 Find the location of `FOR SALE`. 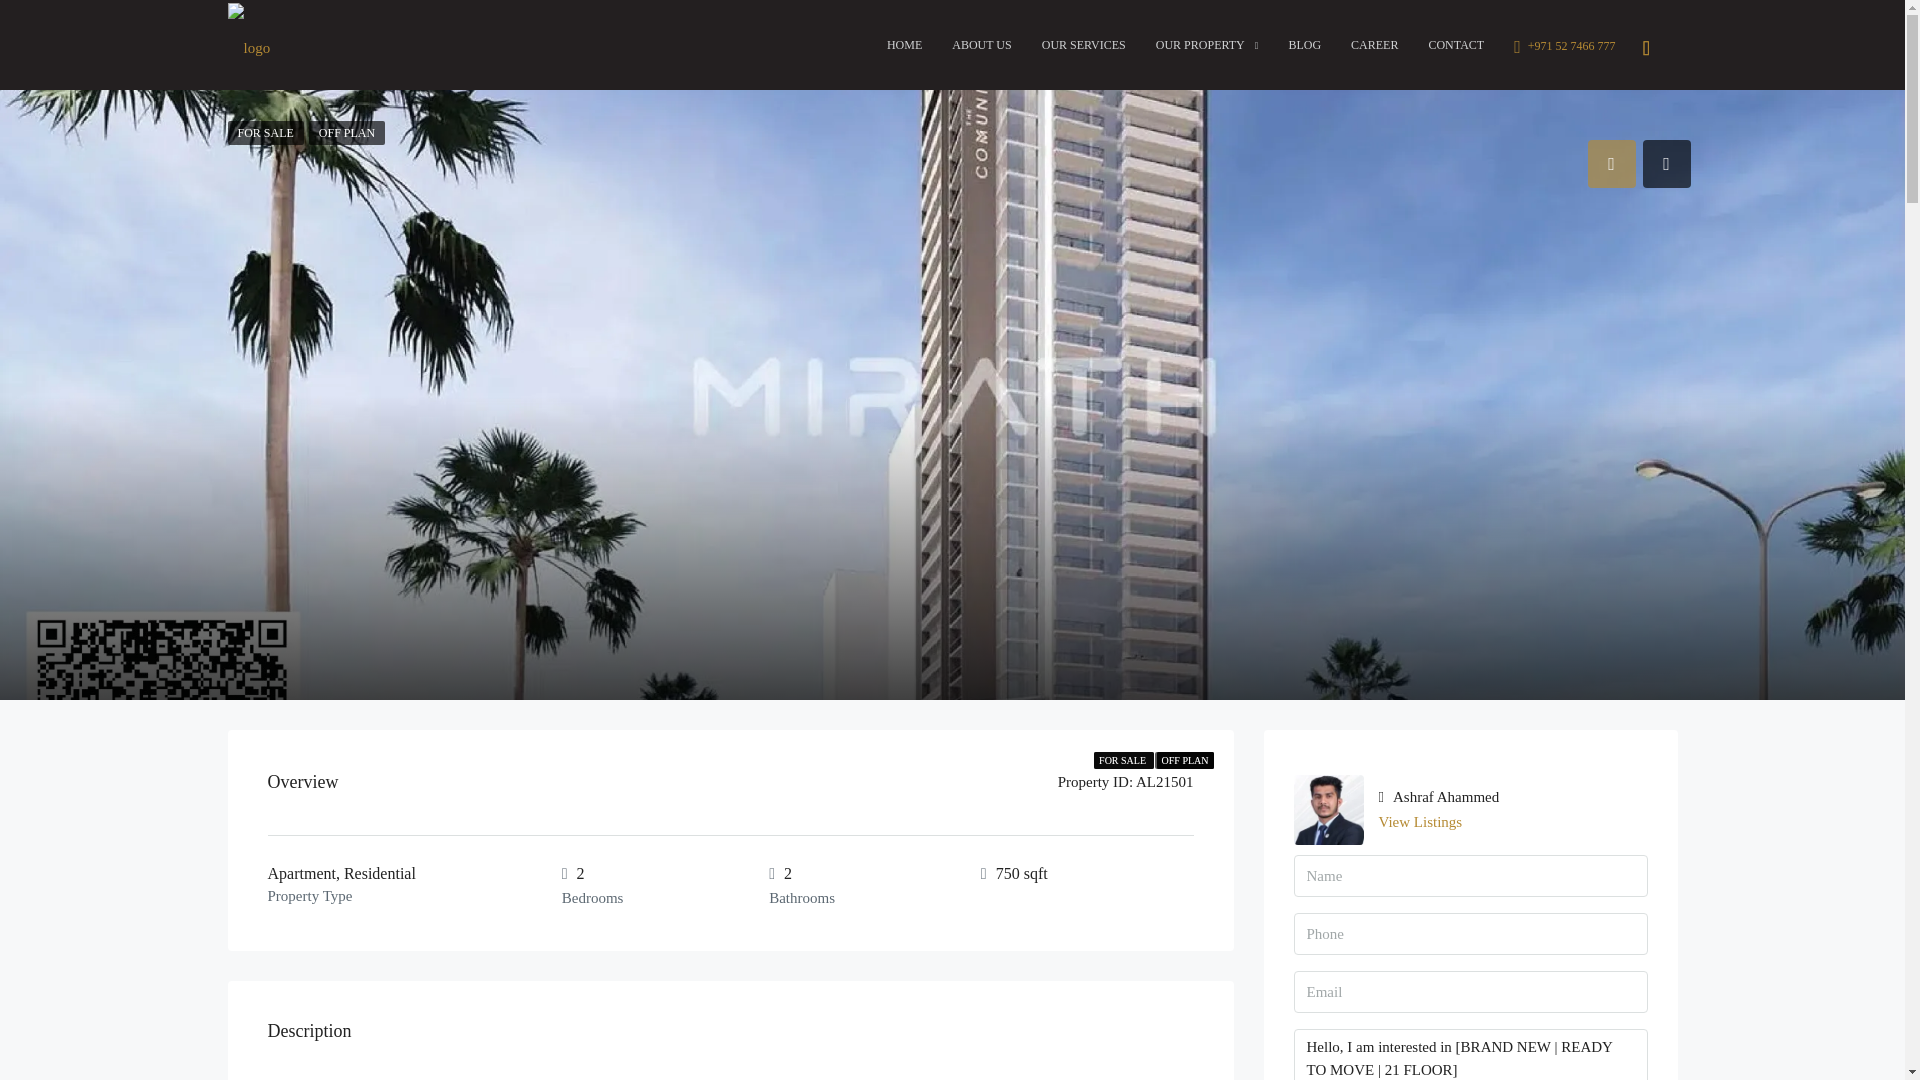

FOR SALE is located at coordinates (266, 132).